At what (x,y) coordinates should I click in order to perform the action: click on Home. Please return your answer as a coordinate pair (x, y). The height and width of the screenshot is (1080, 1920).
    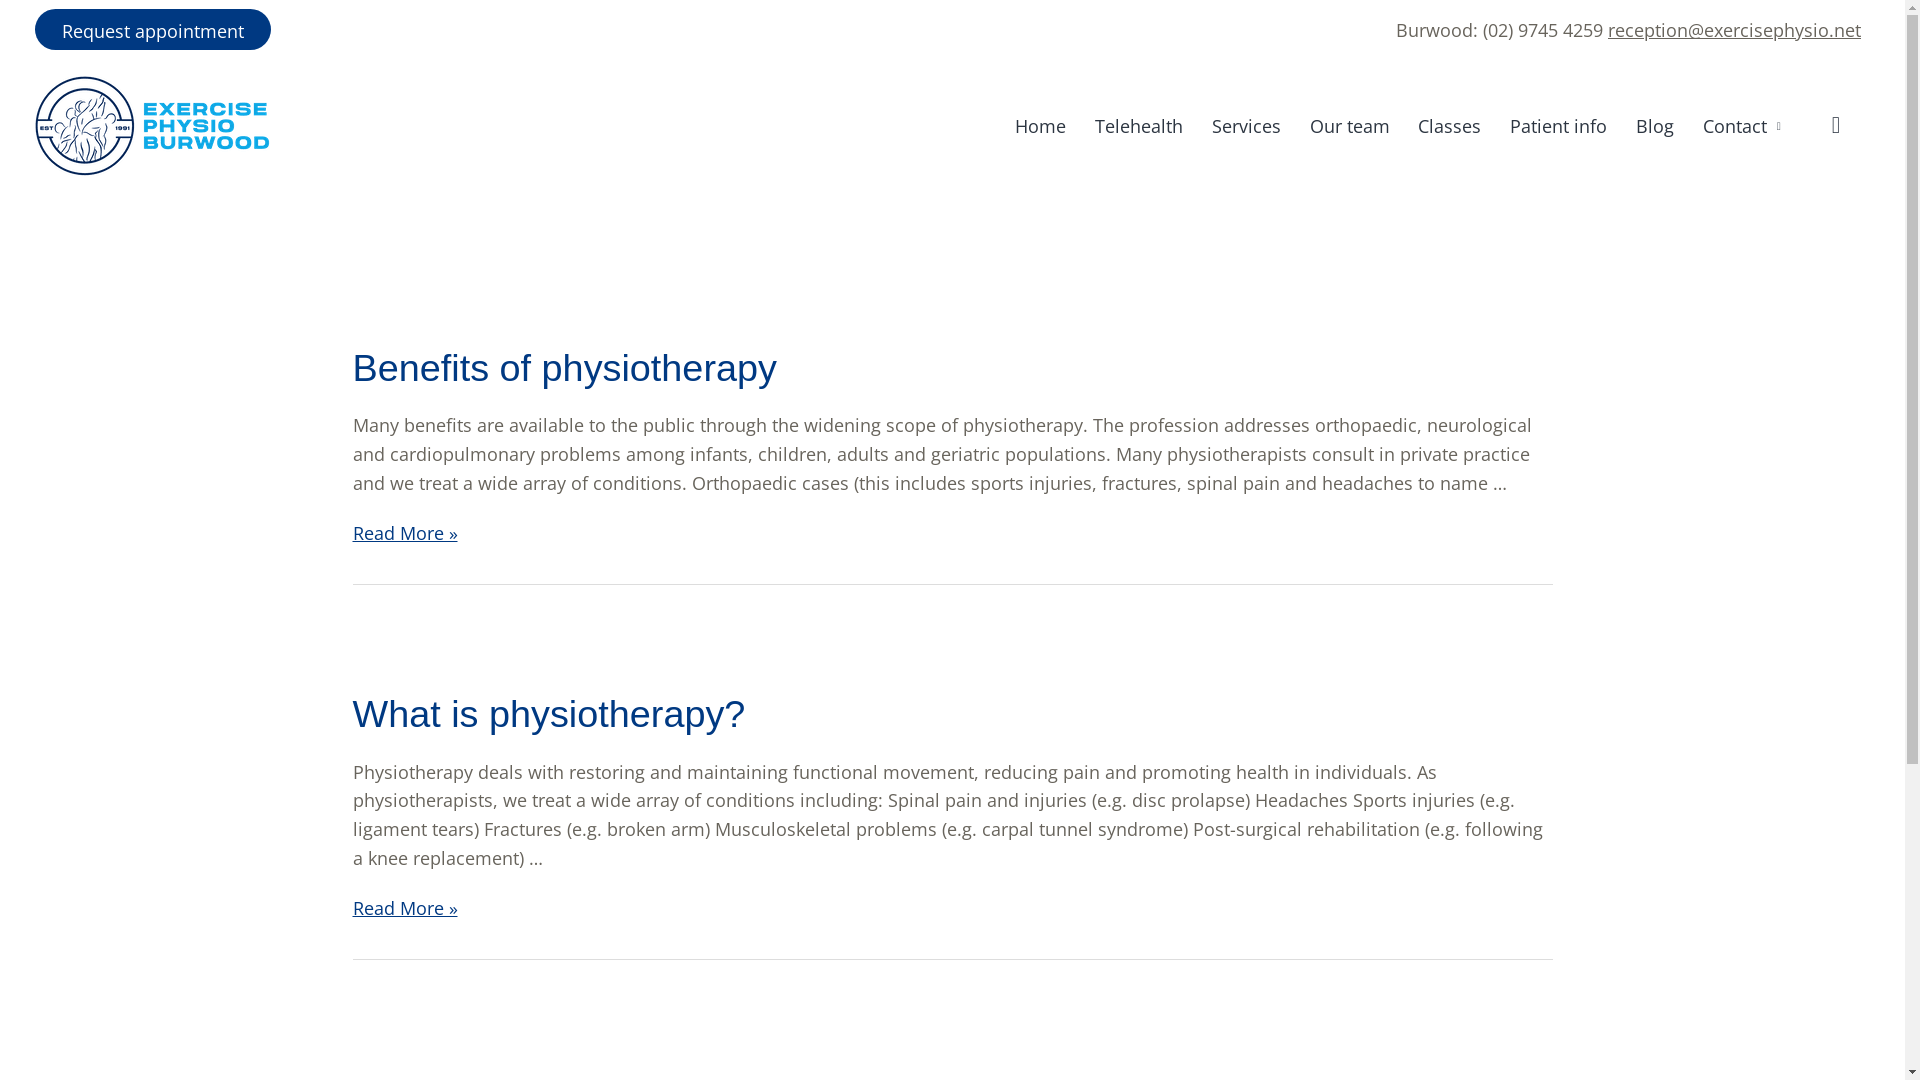
    Looking at the image, I should click on (1041, 126).